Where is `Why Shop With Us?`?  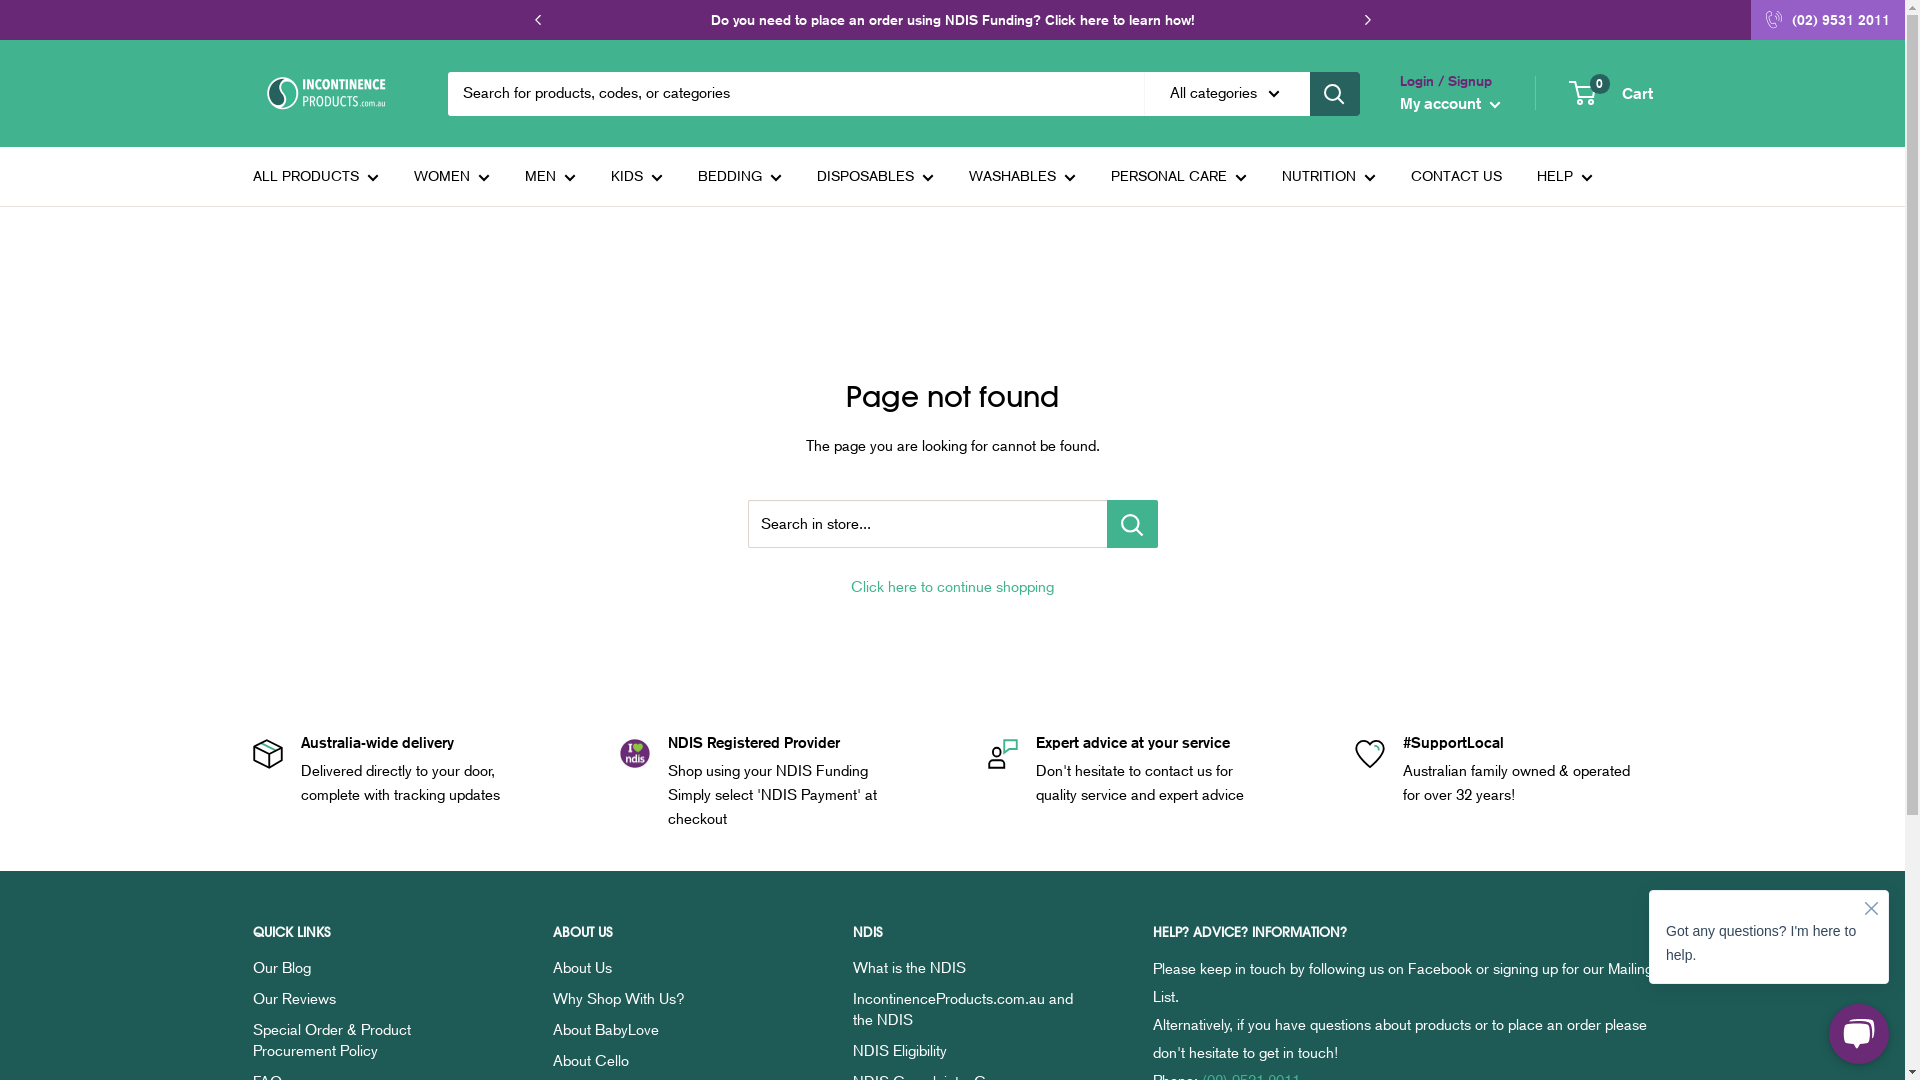 Why Shop With Us? is located at coordinates (667, 1000).